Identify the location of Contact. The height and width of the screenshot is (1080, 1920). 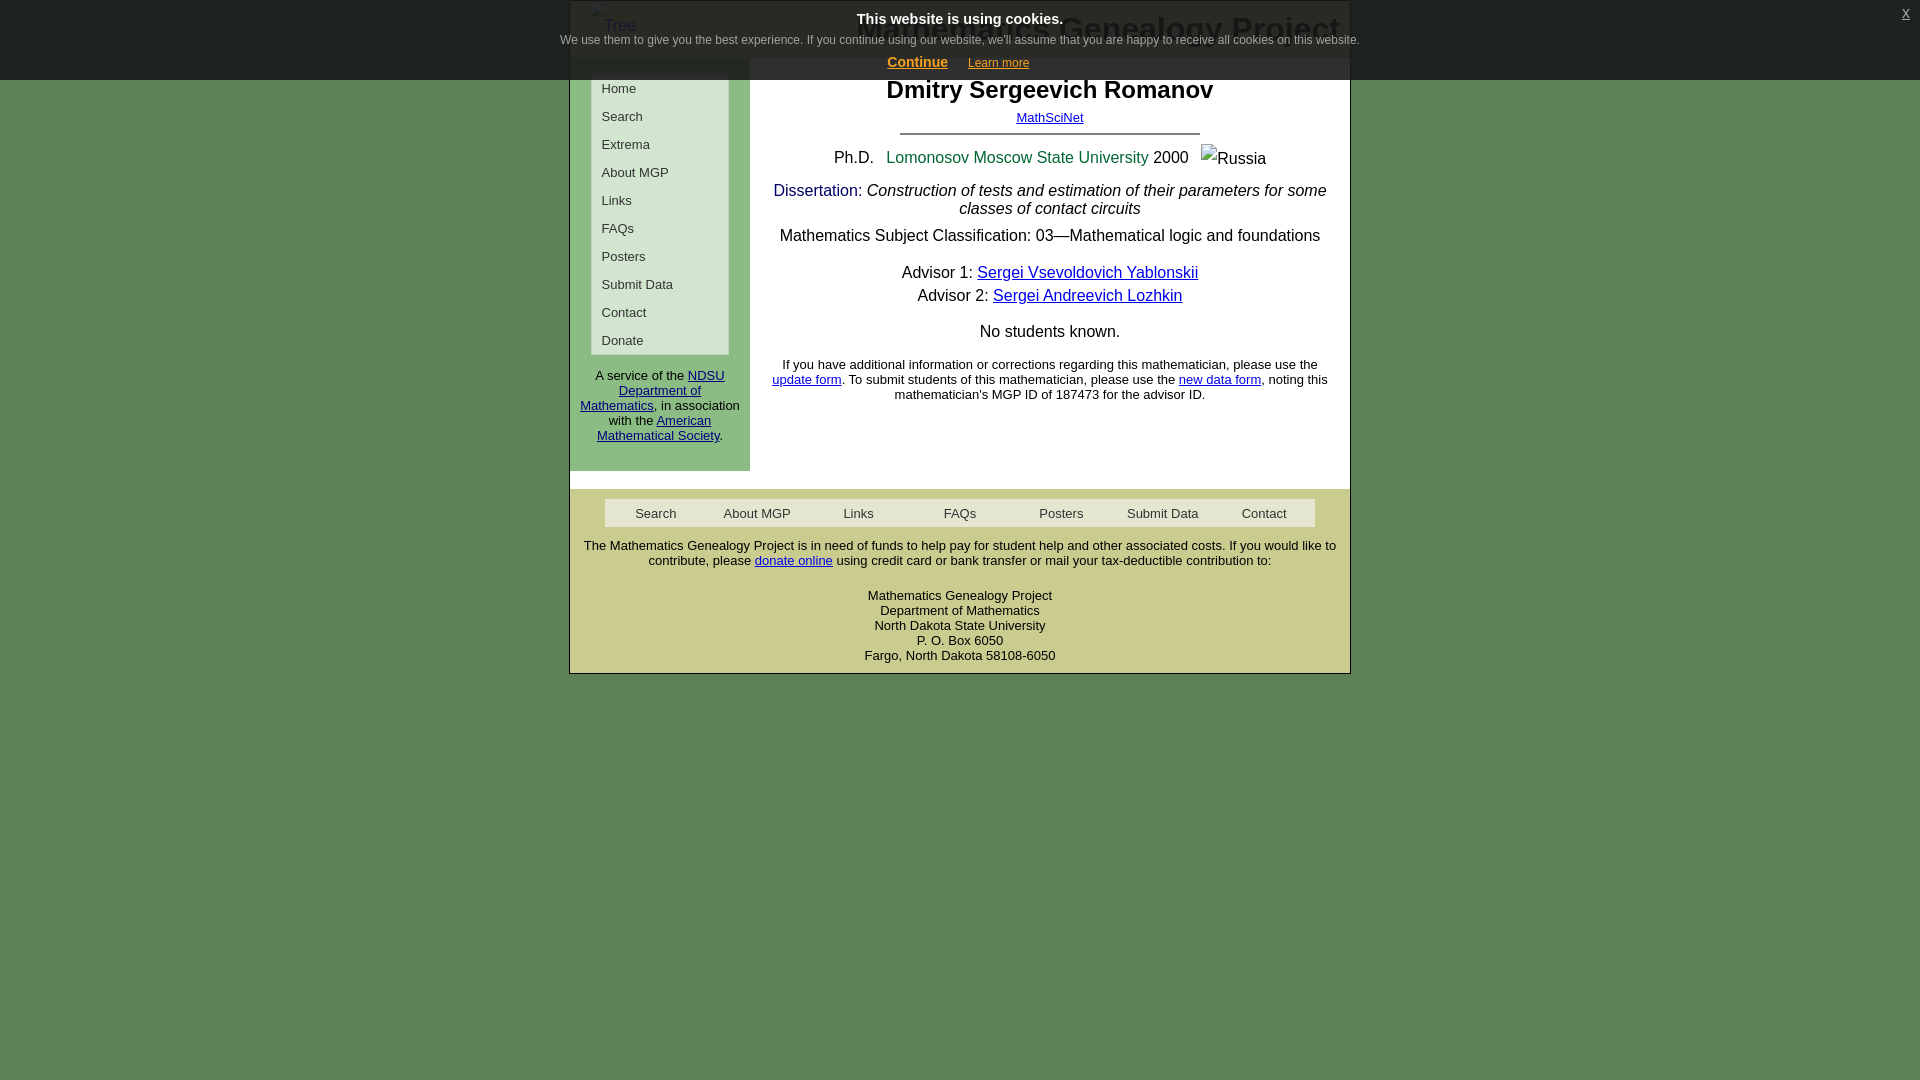
(660, 312).